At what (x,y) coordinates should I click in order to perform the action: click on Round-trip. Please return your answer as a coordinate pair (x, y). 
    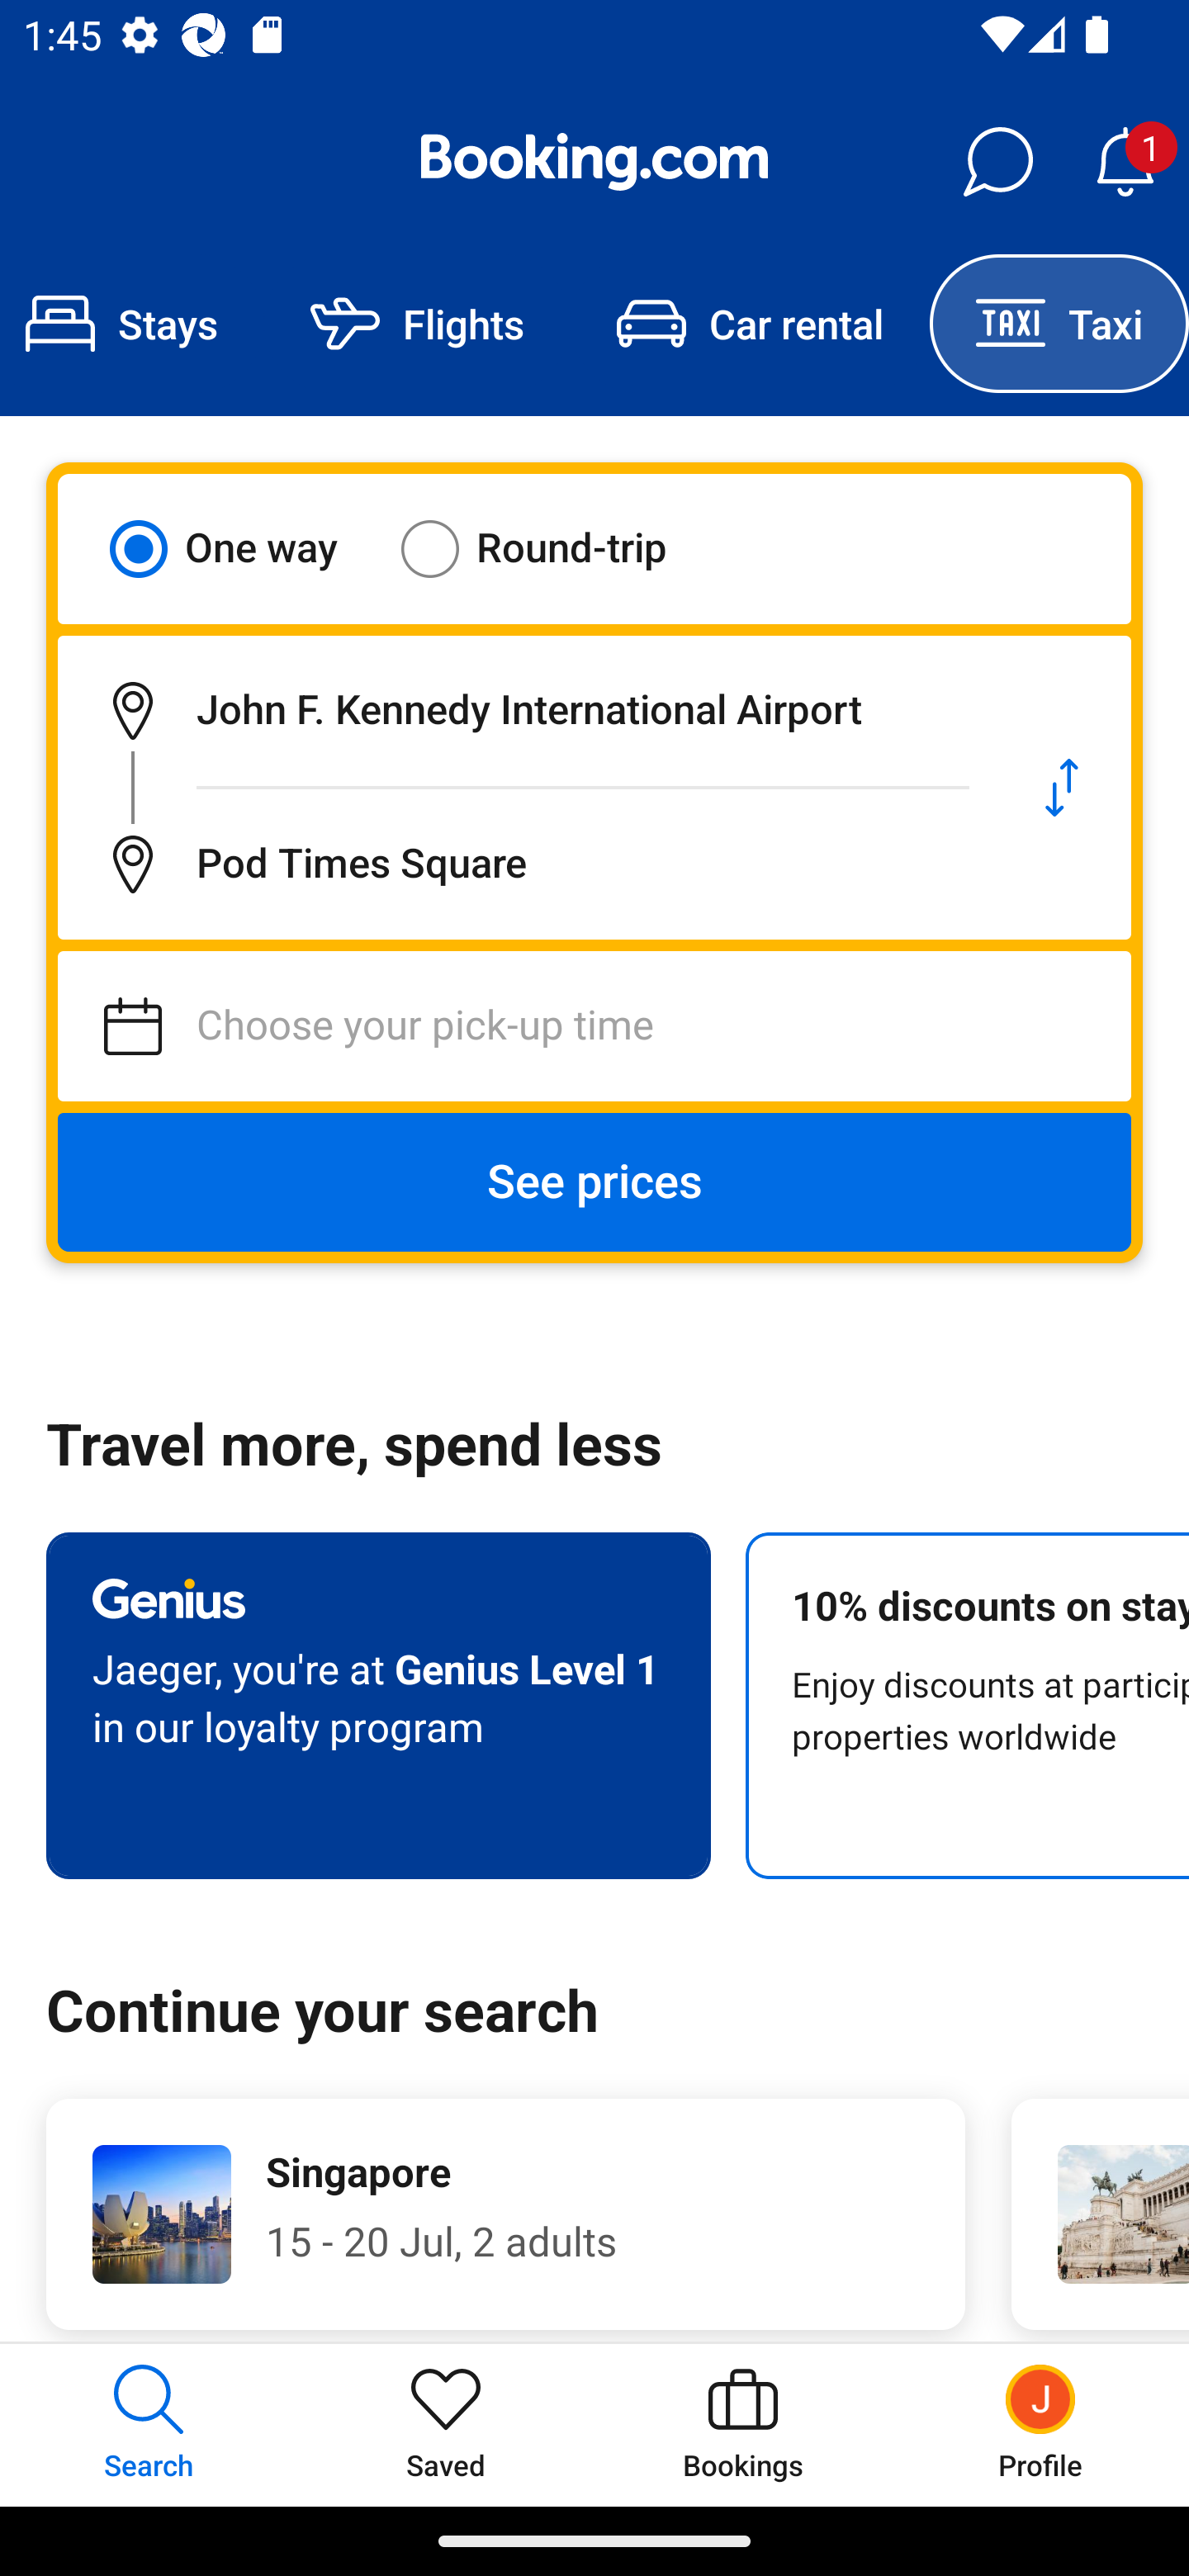
    Looking at the image, I should click on (555, 548).